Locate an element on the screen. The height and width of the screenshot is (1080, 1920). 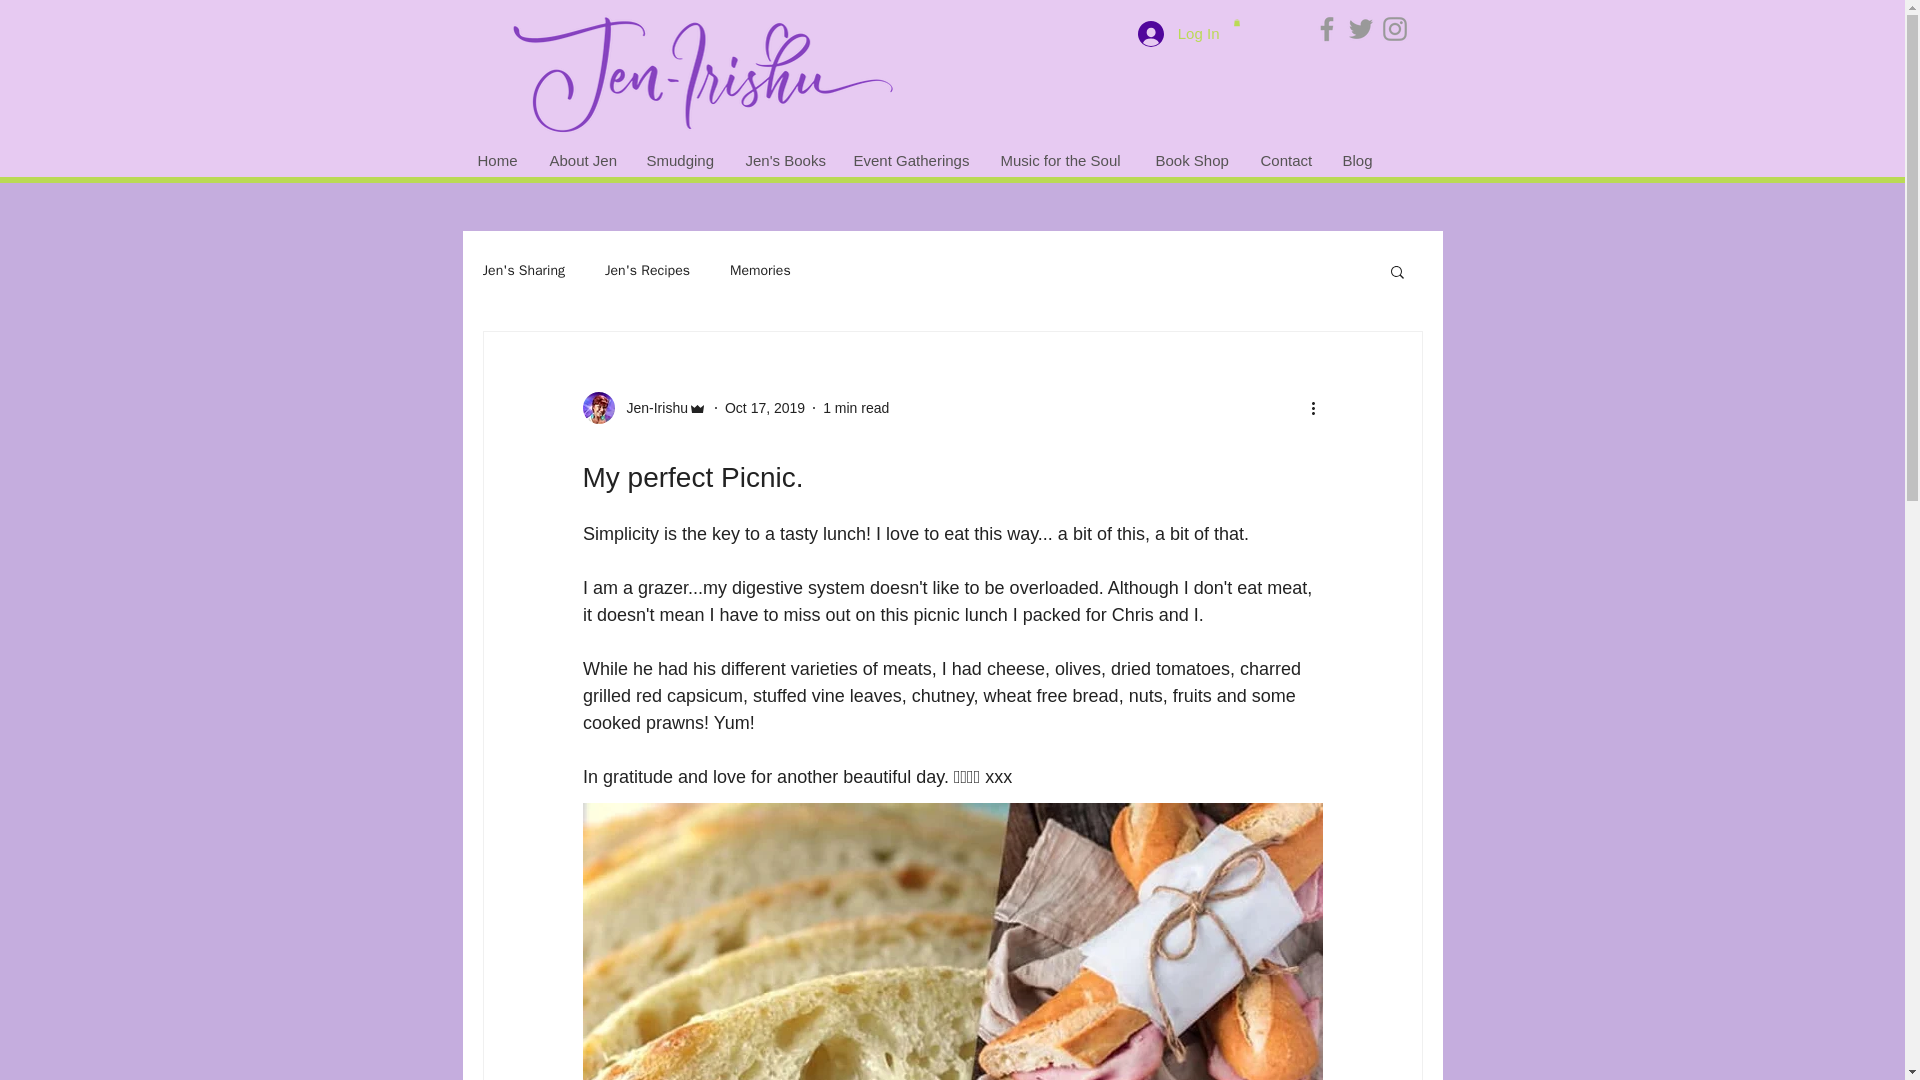
Oct 17, 2019 is located at coordinates (764, 407).